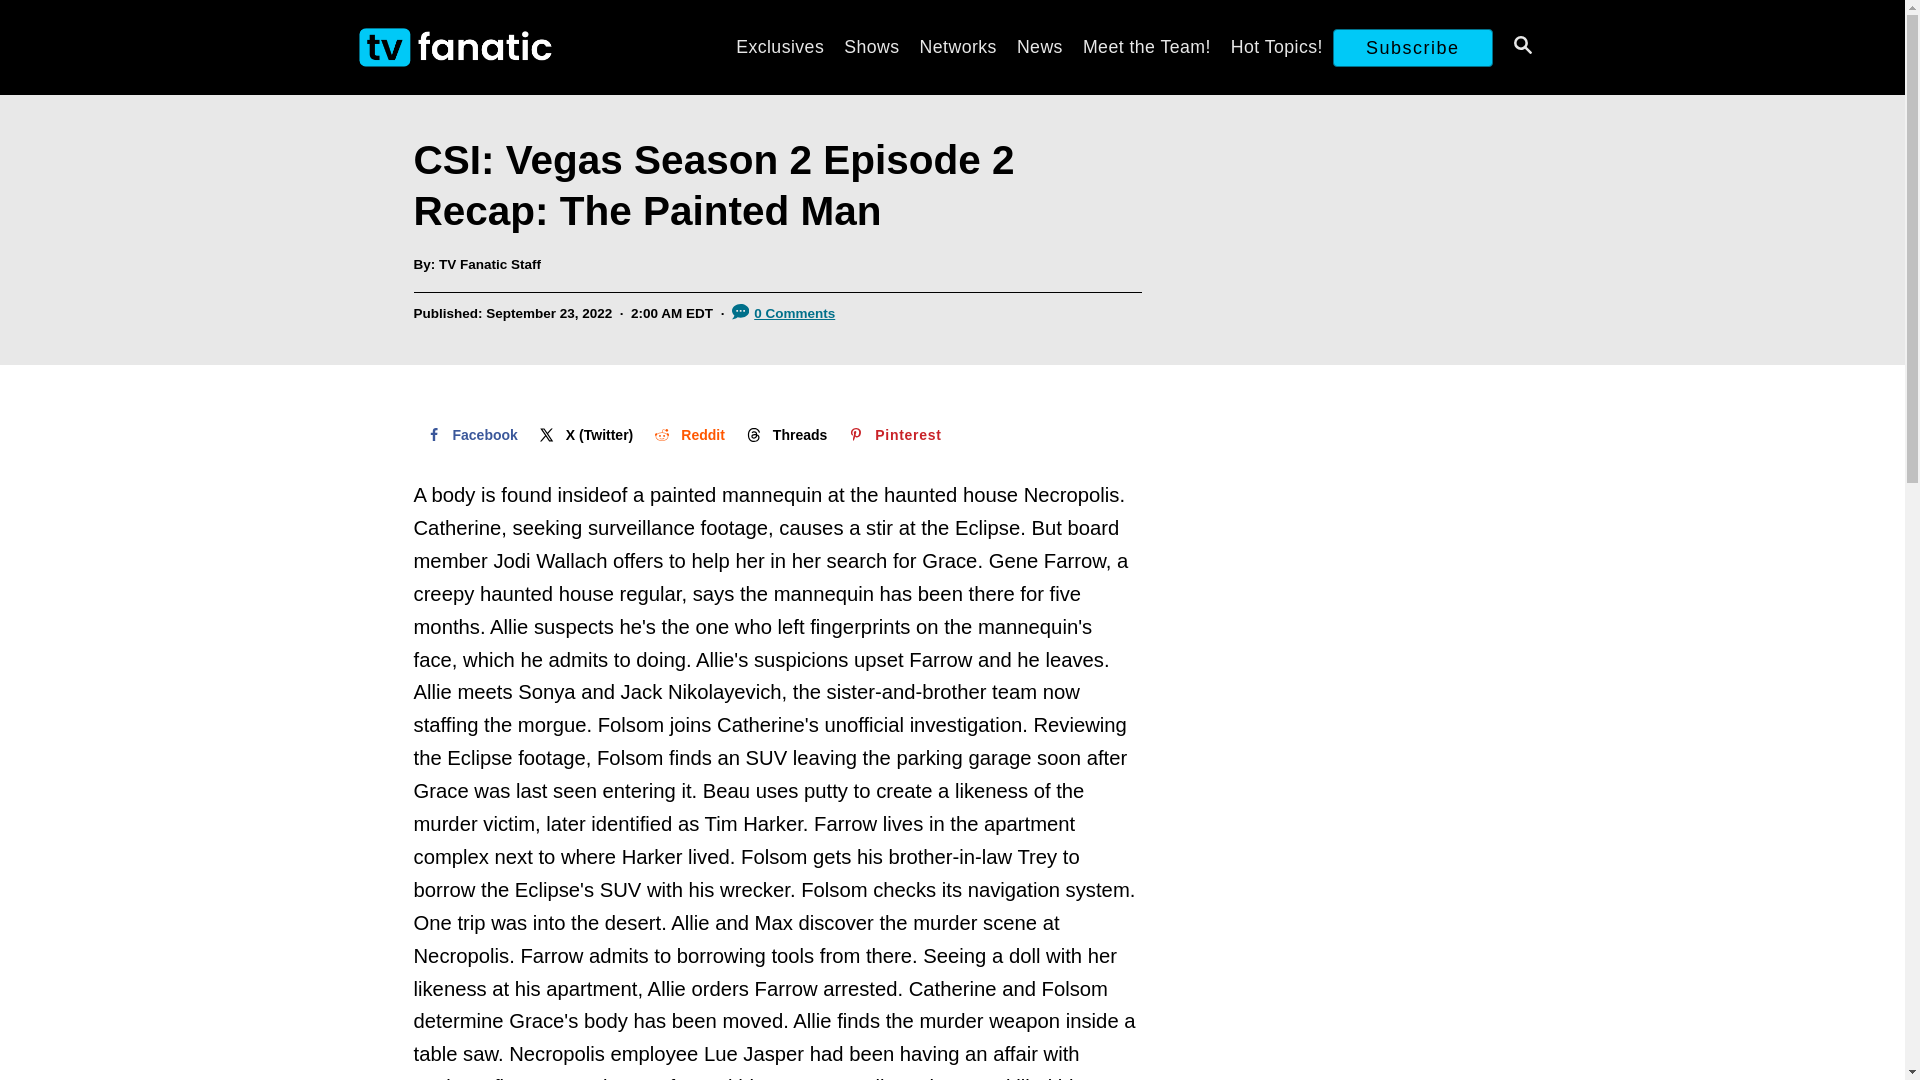 This screenshot has width=1920, height=1080. Describe the element at coordinates (687, 434) in the screenshot. I see `Share on Reddit` at that location.